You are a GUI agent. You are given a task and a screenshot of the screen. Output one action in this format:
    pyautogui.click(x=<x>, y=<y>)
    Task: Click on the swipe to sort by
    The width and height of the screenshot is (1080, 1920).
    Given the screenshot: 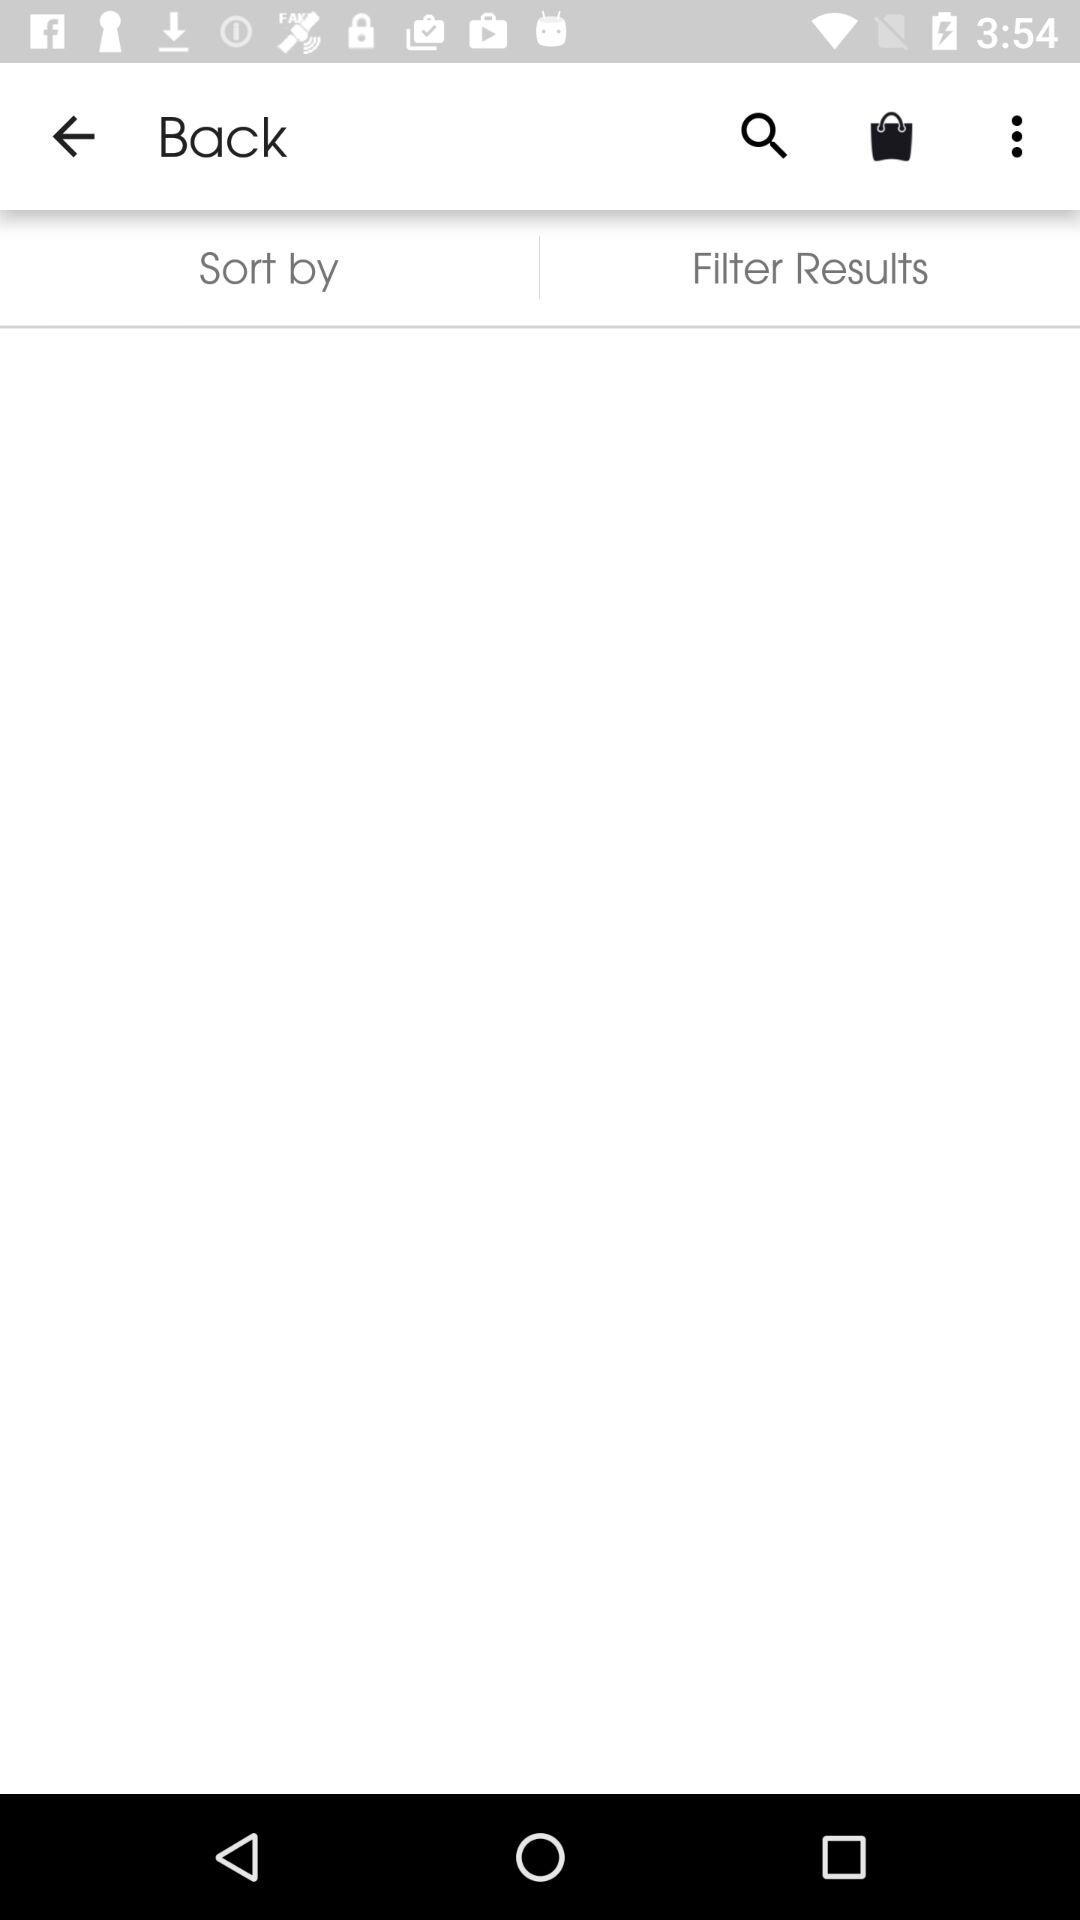 What is the action you would take?
    pyautogui.click(x=270, y=268)
    